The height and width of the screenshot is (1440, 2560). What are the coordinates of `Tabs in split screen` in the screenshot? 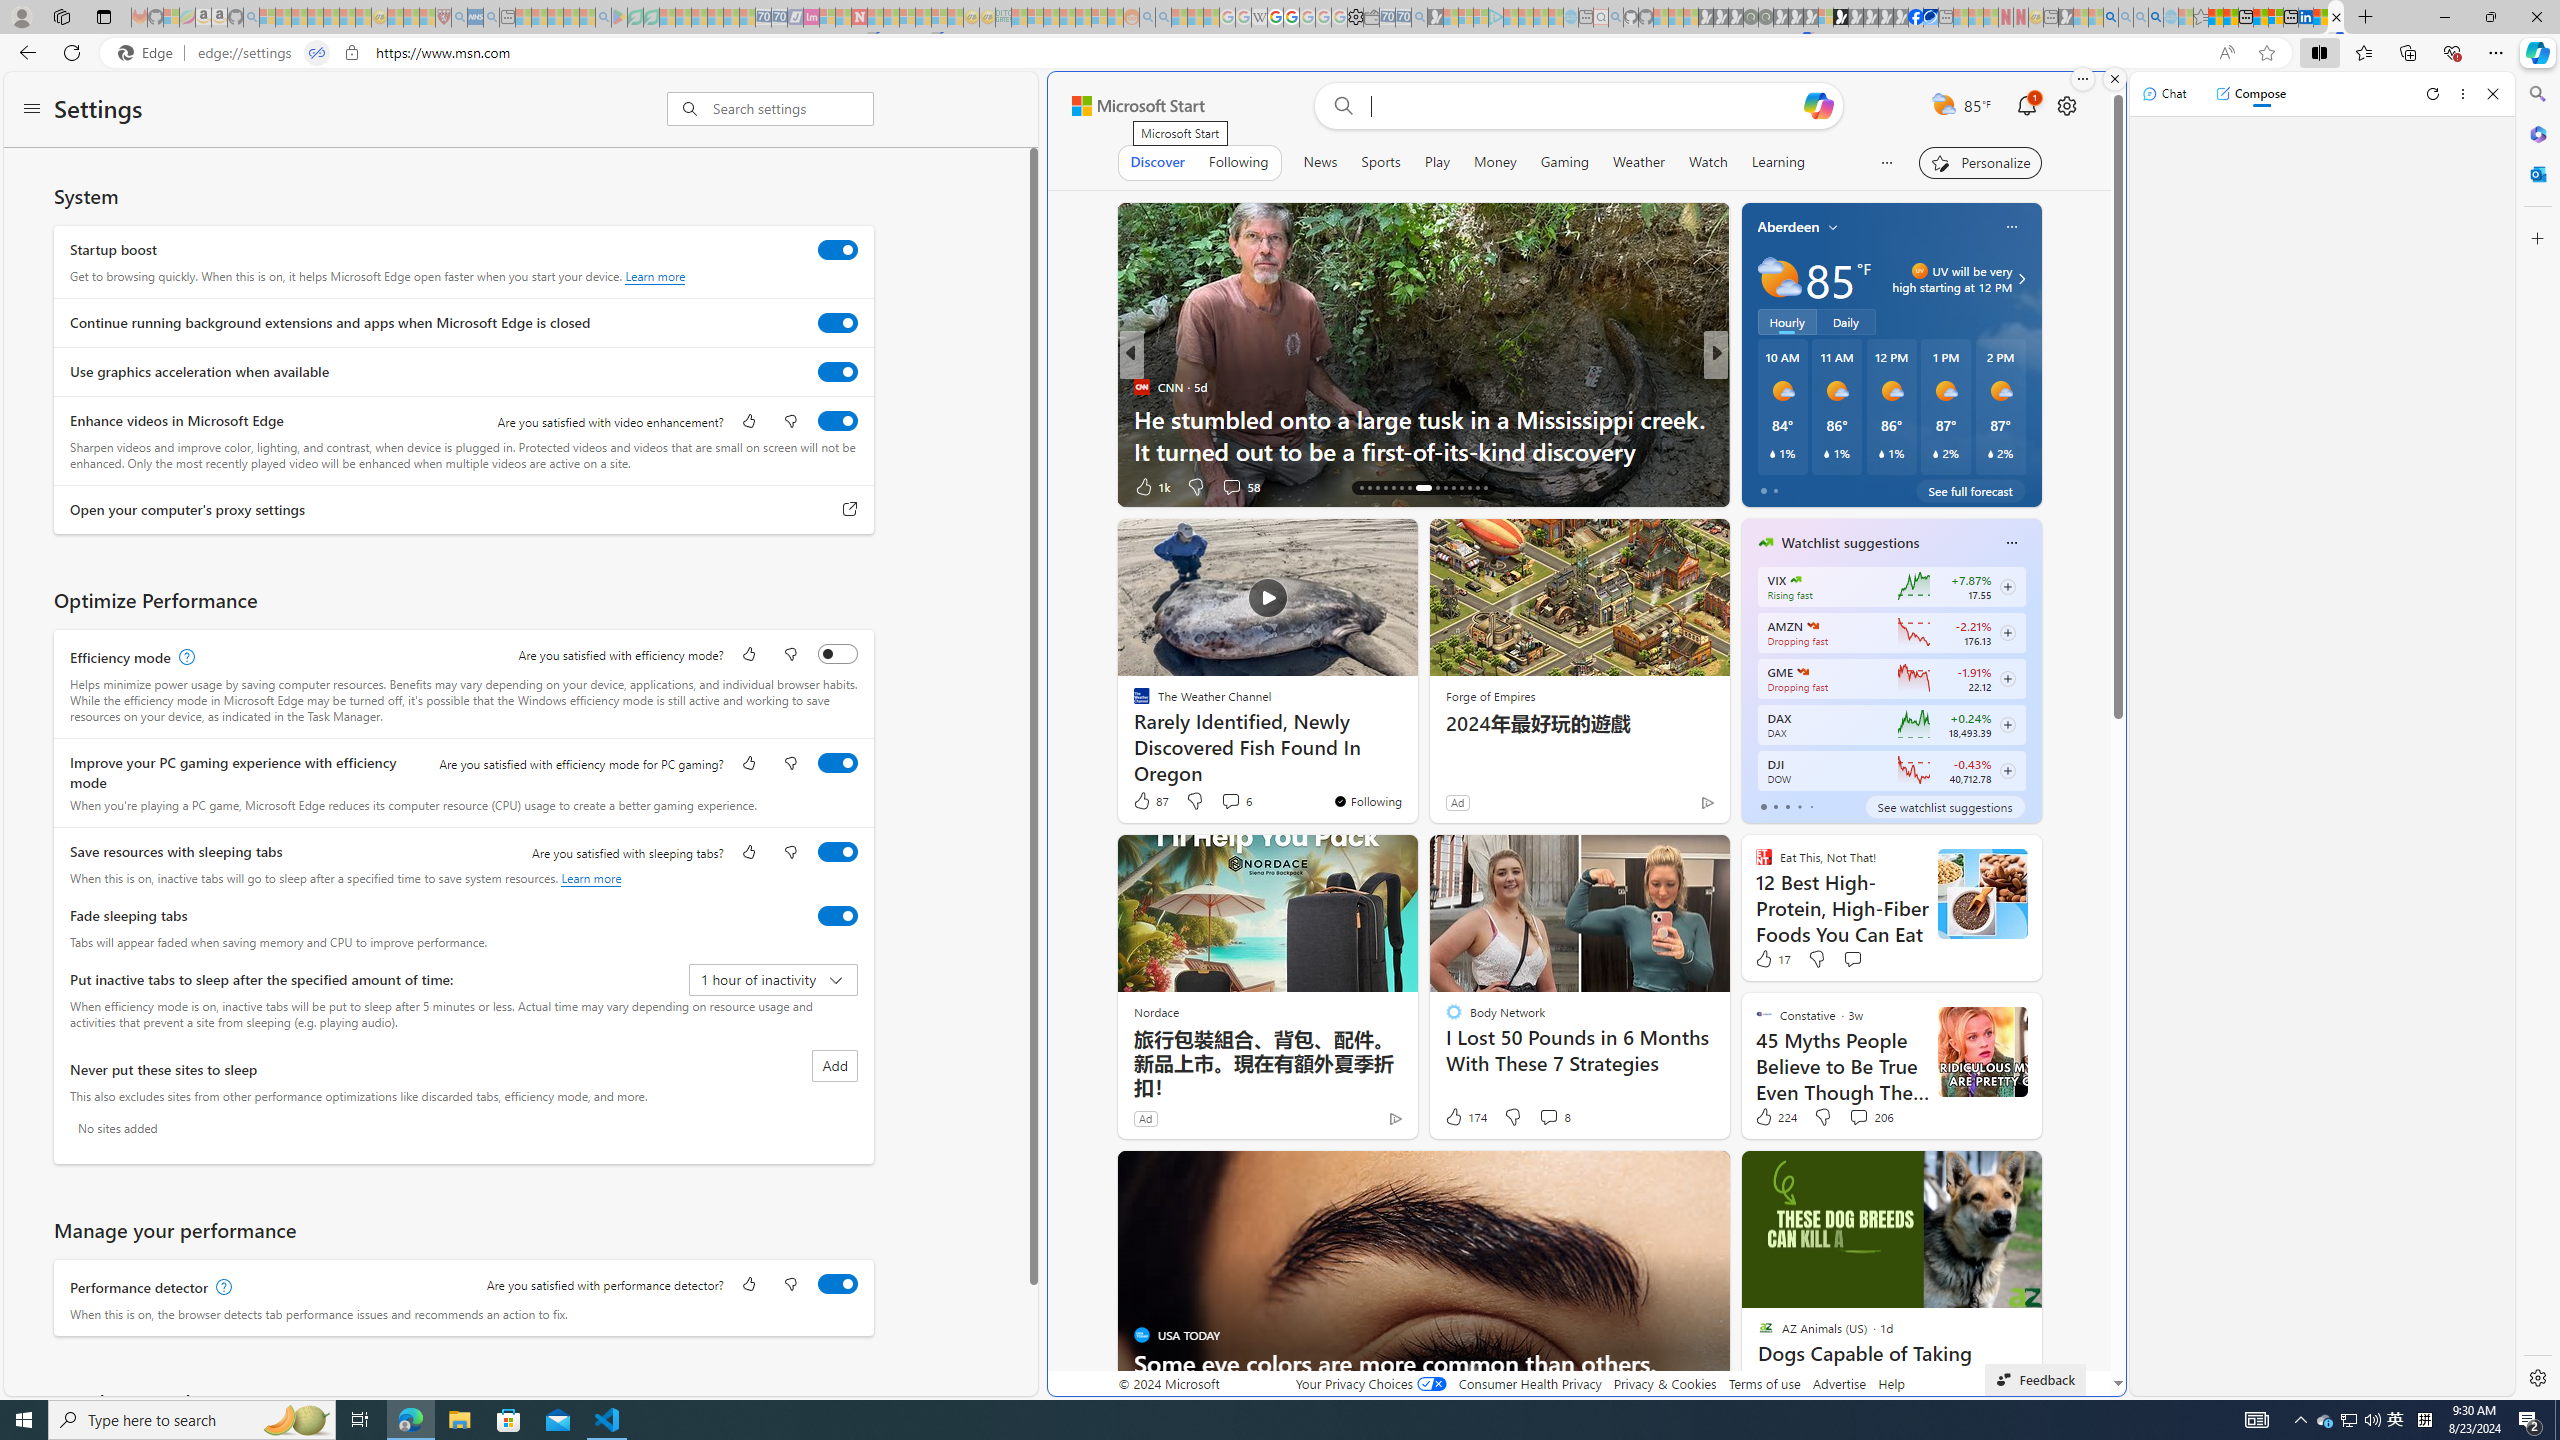 It's located at (317, 53).